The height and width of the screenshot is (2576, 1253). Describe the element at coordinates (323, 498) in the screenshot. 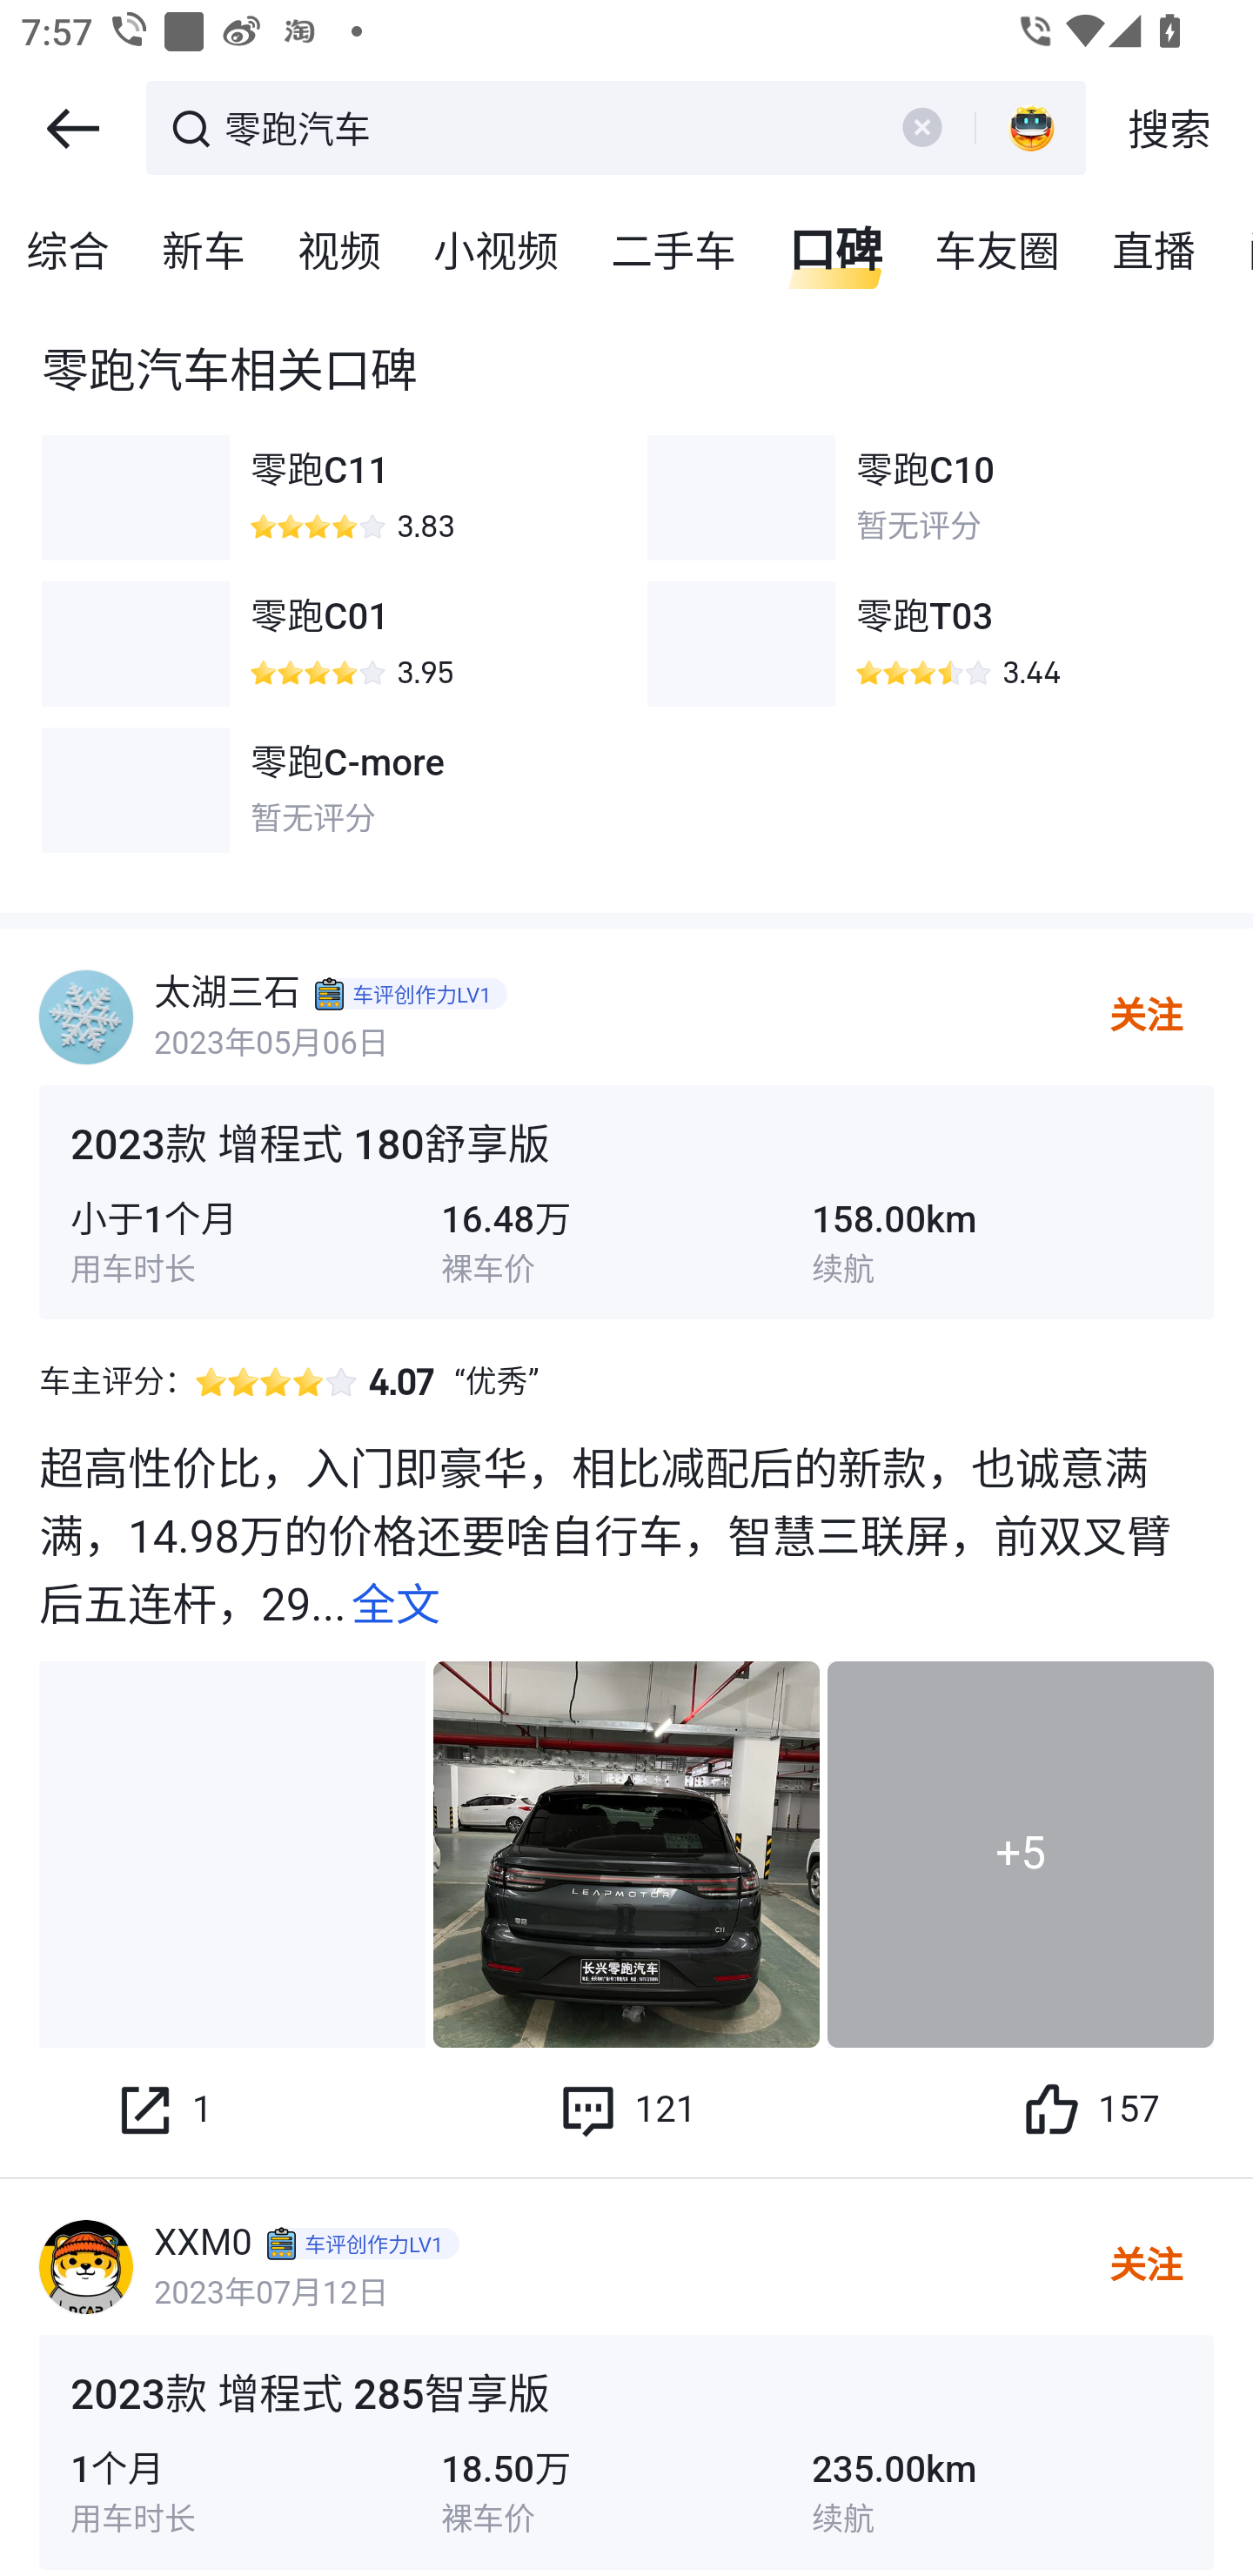

I see `零跑C11 3.83` at that location.